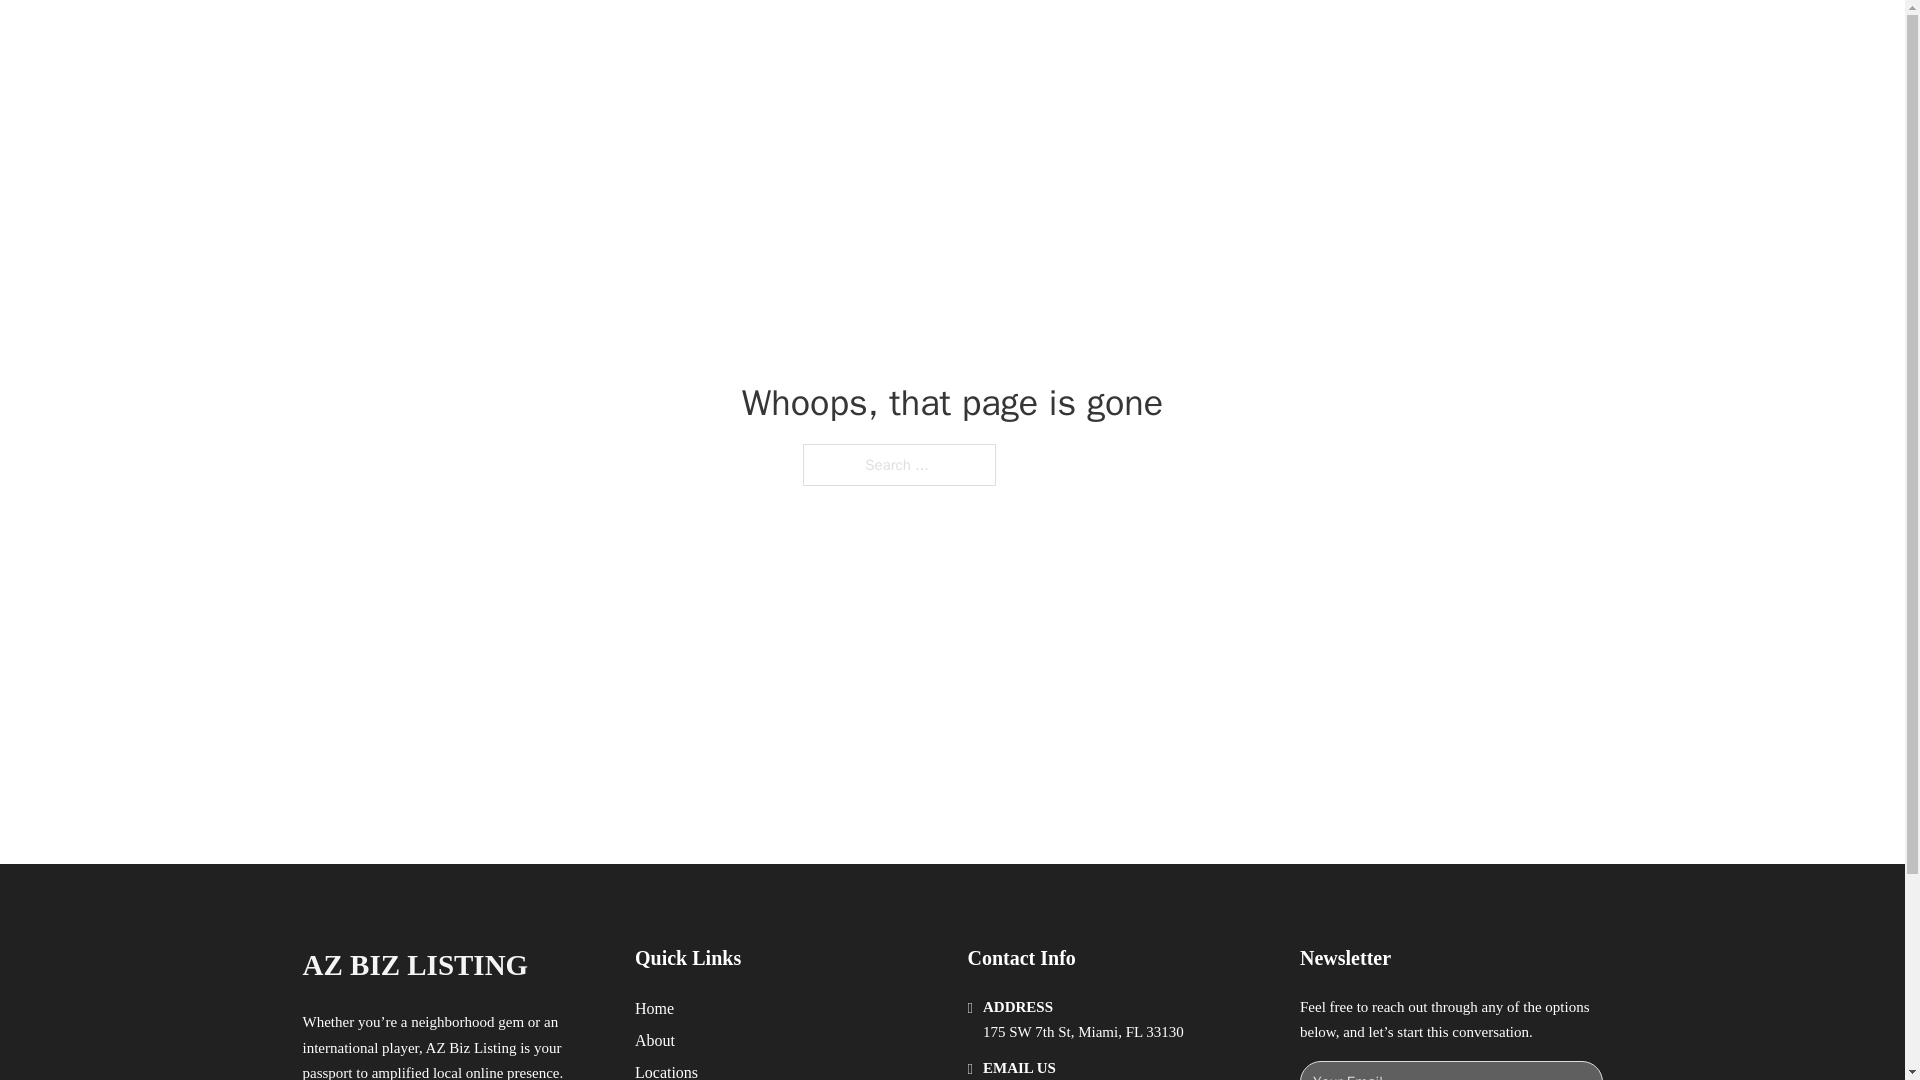 The image size is (1920, 1080). Describe the element at coordinates (510, 38) in the screenshot. I see `AZ BIZ LISTING` at that location.